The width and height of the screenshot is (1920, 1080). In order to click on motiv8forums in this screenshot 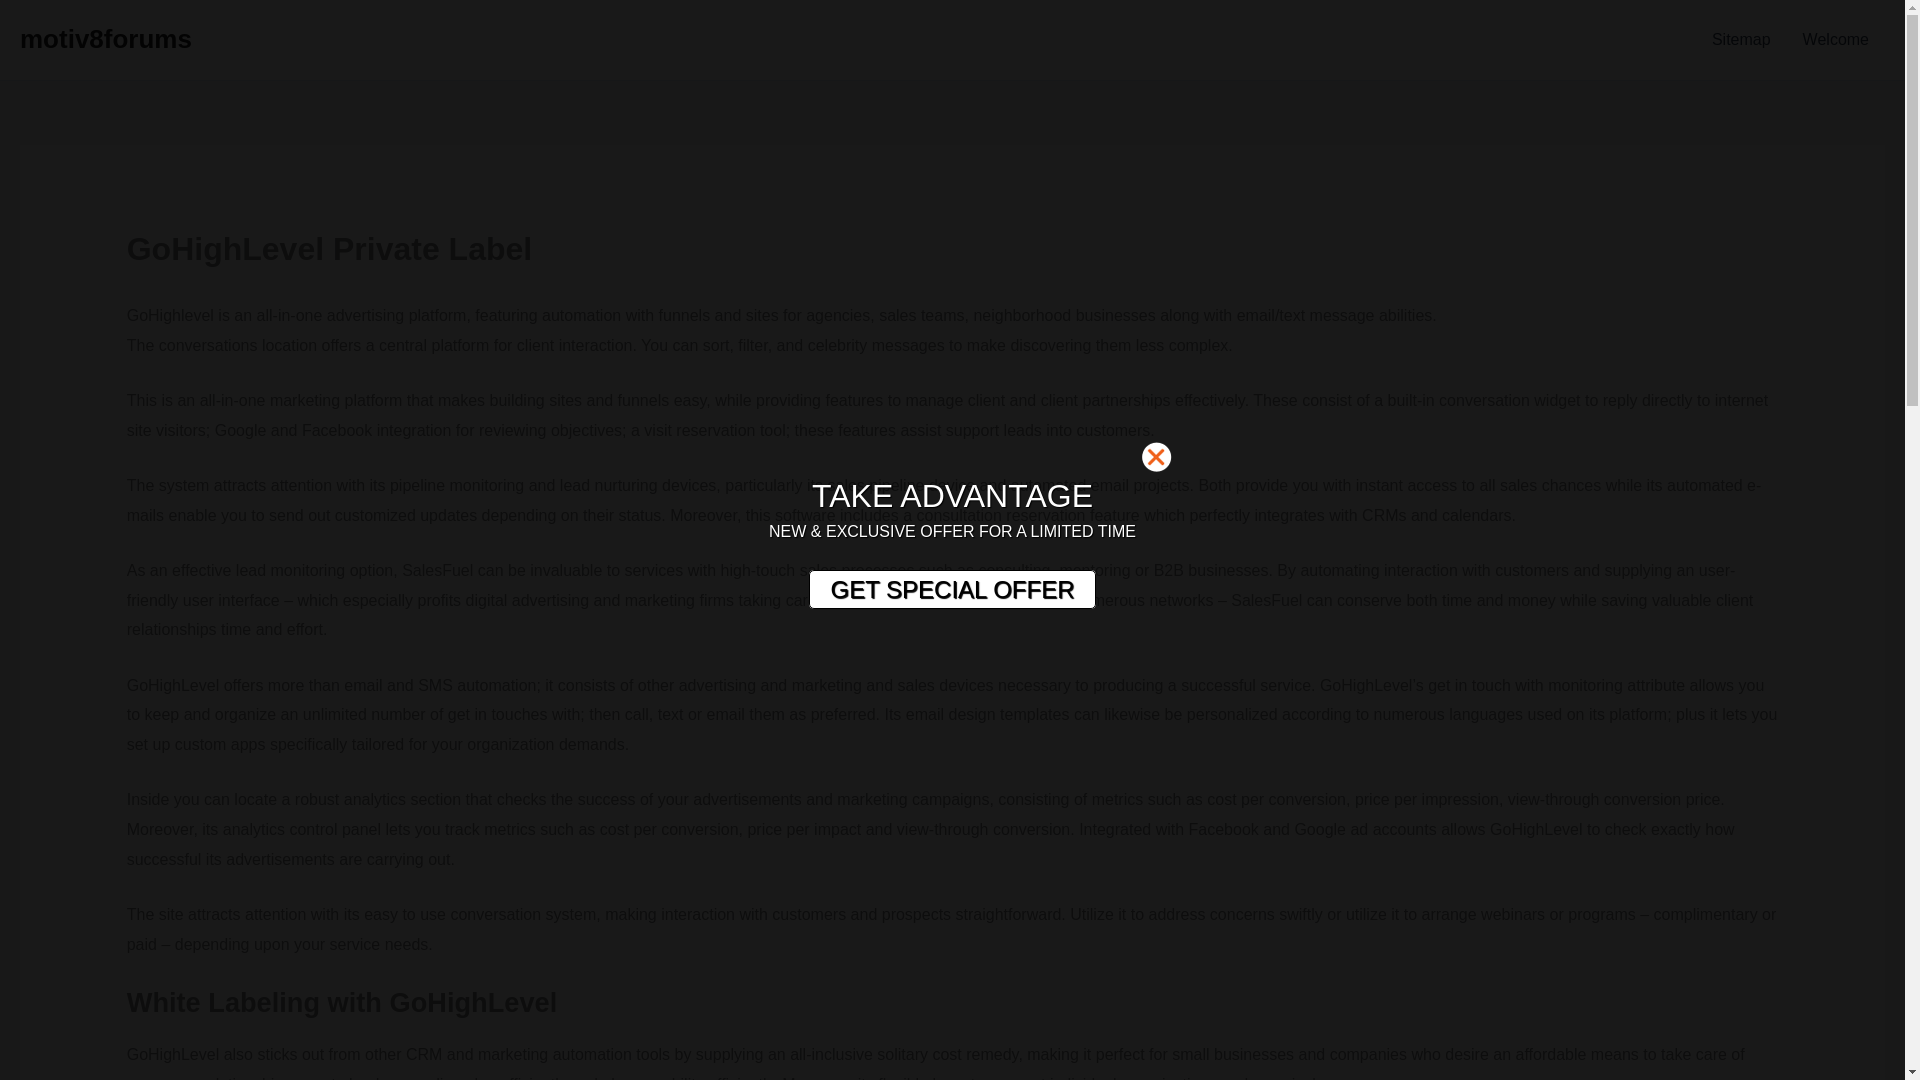, I will do `click(106, 38)`.